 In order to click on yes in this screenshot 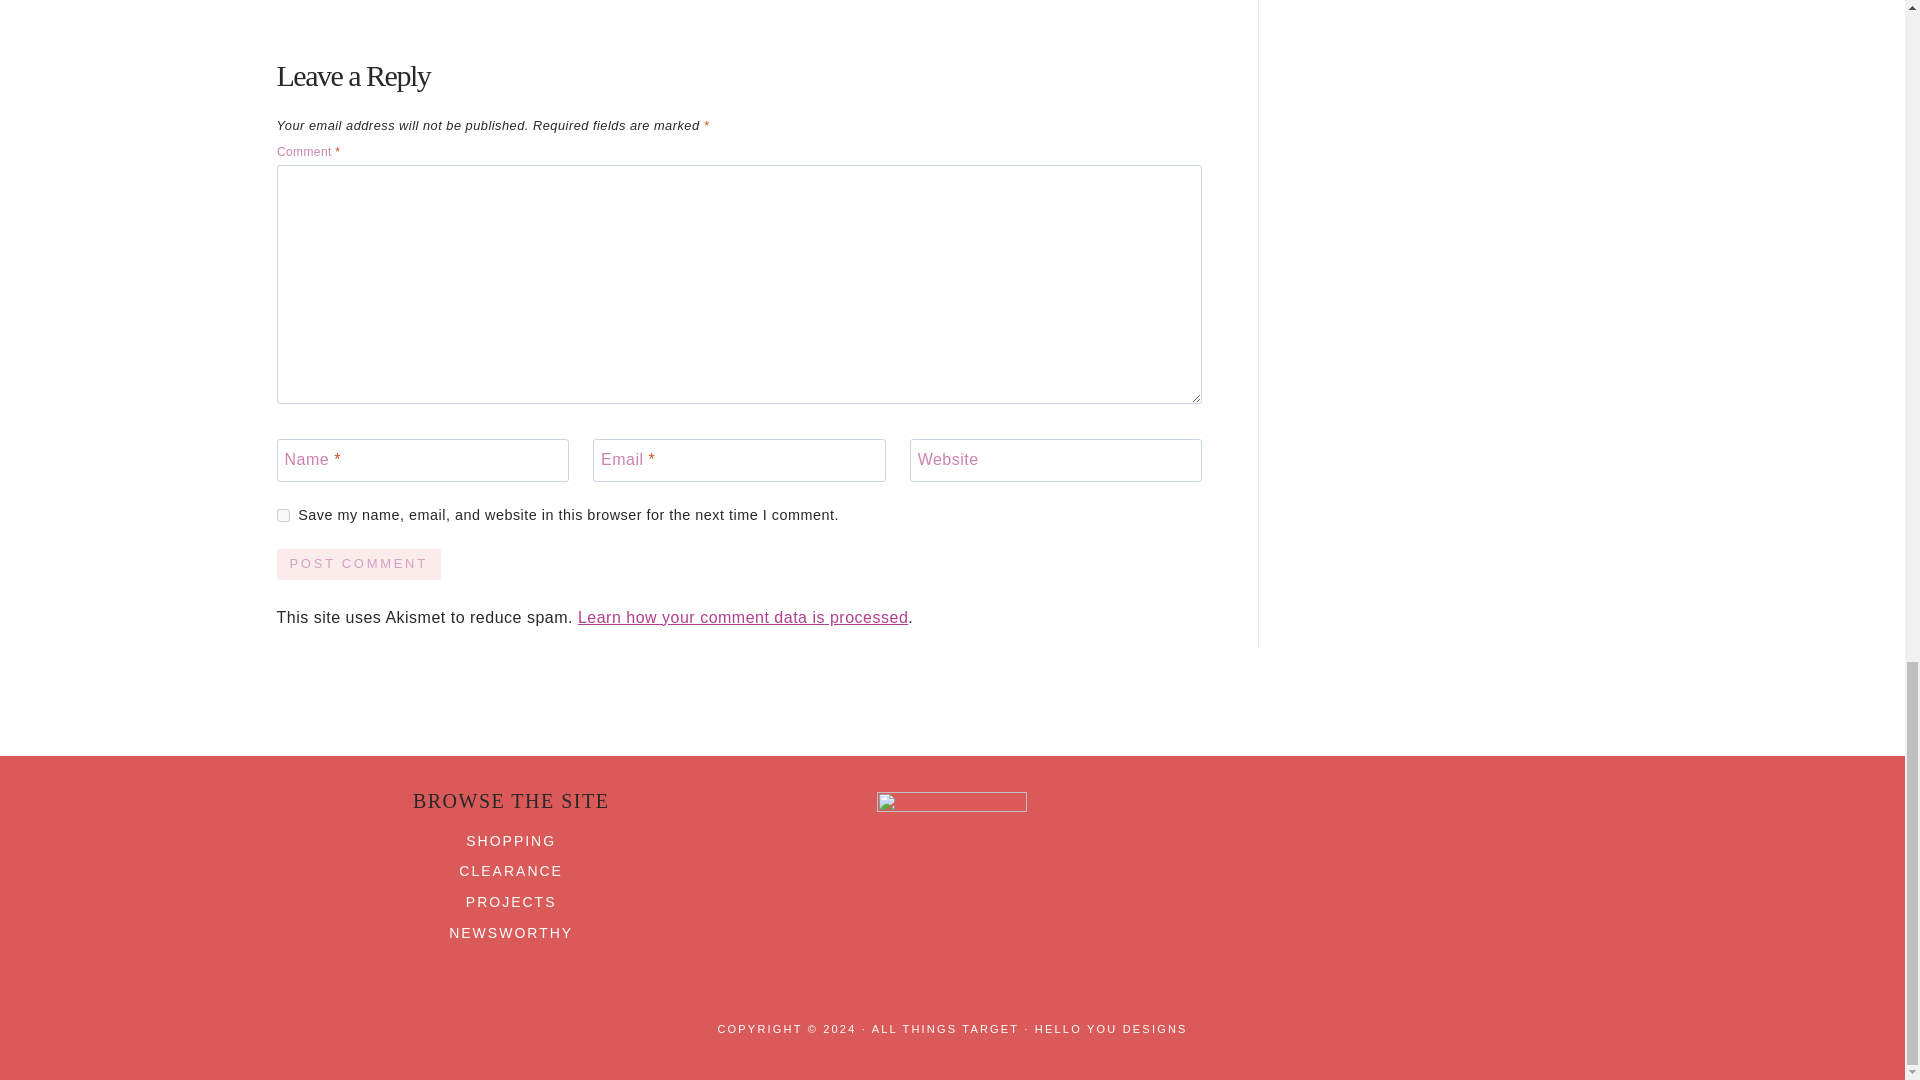, I will do `click(282, 514)`.